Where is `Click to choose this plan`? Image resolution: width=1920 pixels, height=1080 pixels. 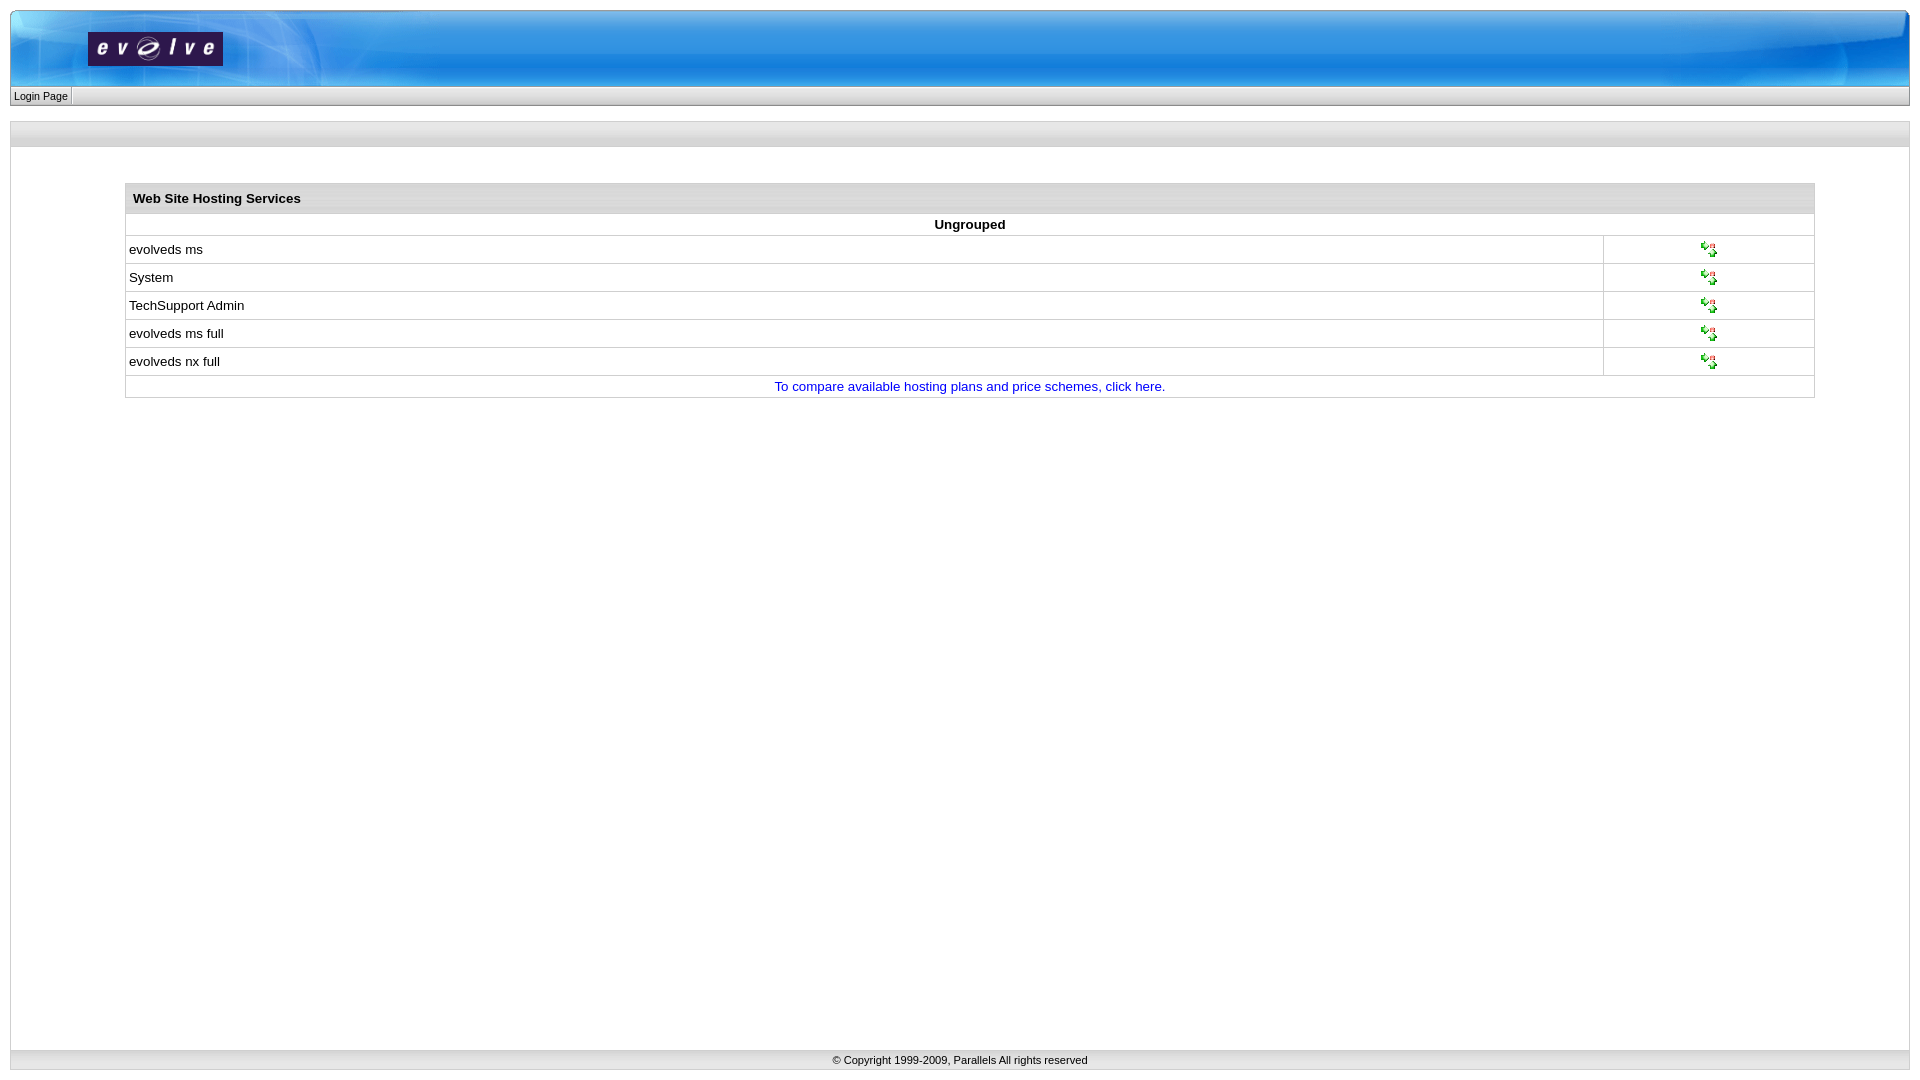
Click to choose this plan is located at coordinates (1710, 360).